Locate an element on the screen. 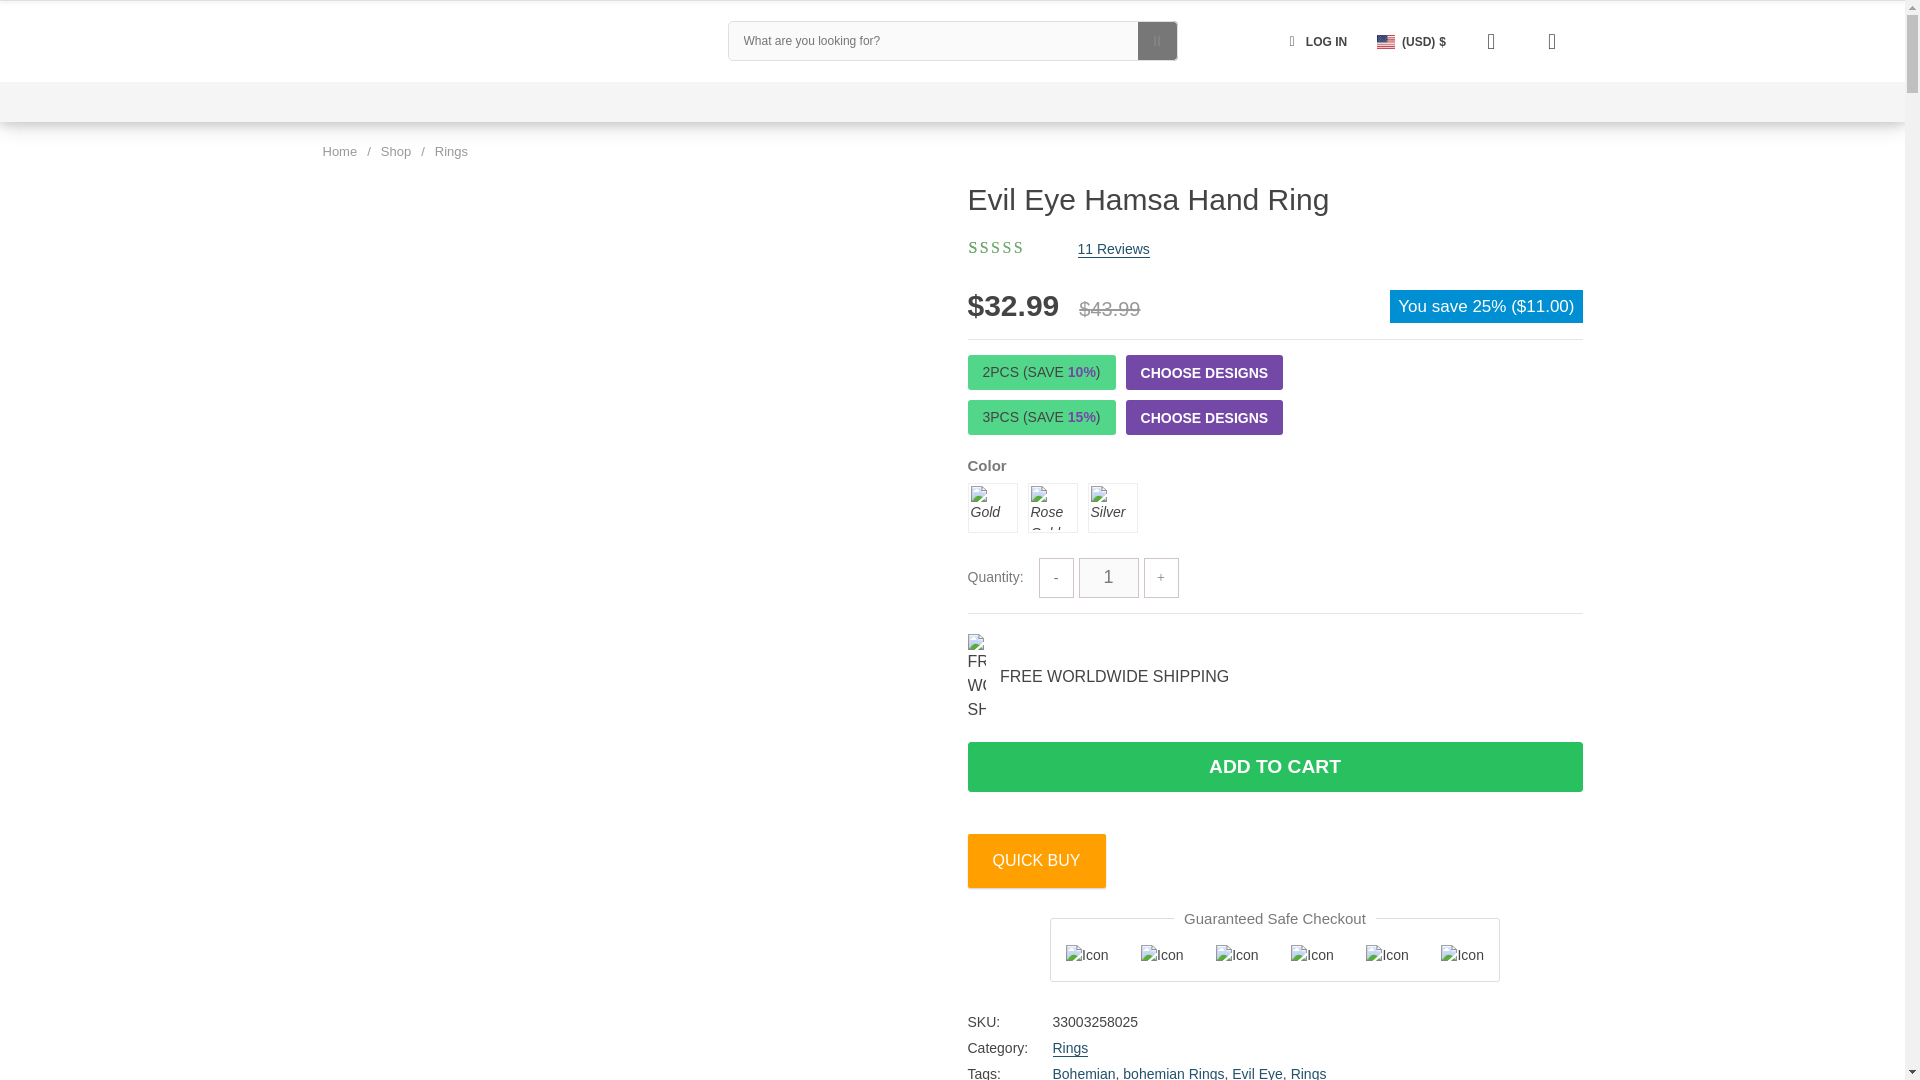 The image size is (1920, 1080). ADD TO CART is located at coordinates (1274, 766).